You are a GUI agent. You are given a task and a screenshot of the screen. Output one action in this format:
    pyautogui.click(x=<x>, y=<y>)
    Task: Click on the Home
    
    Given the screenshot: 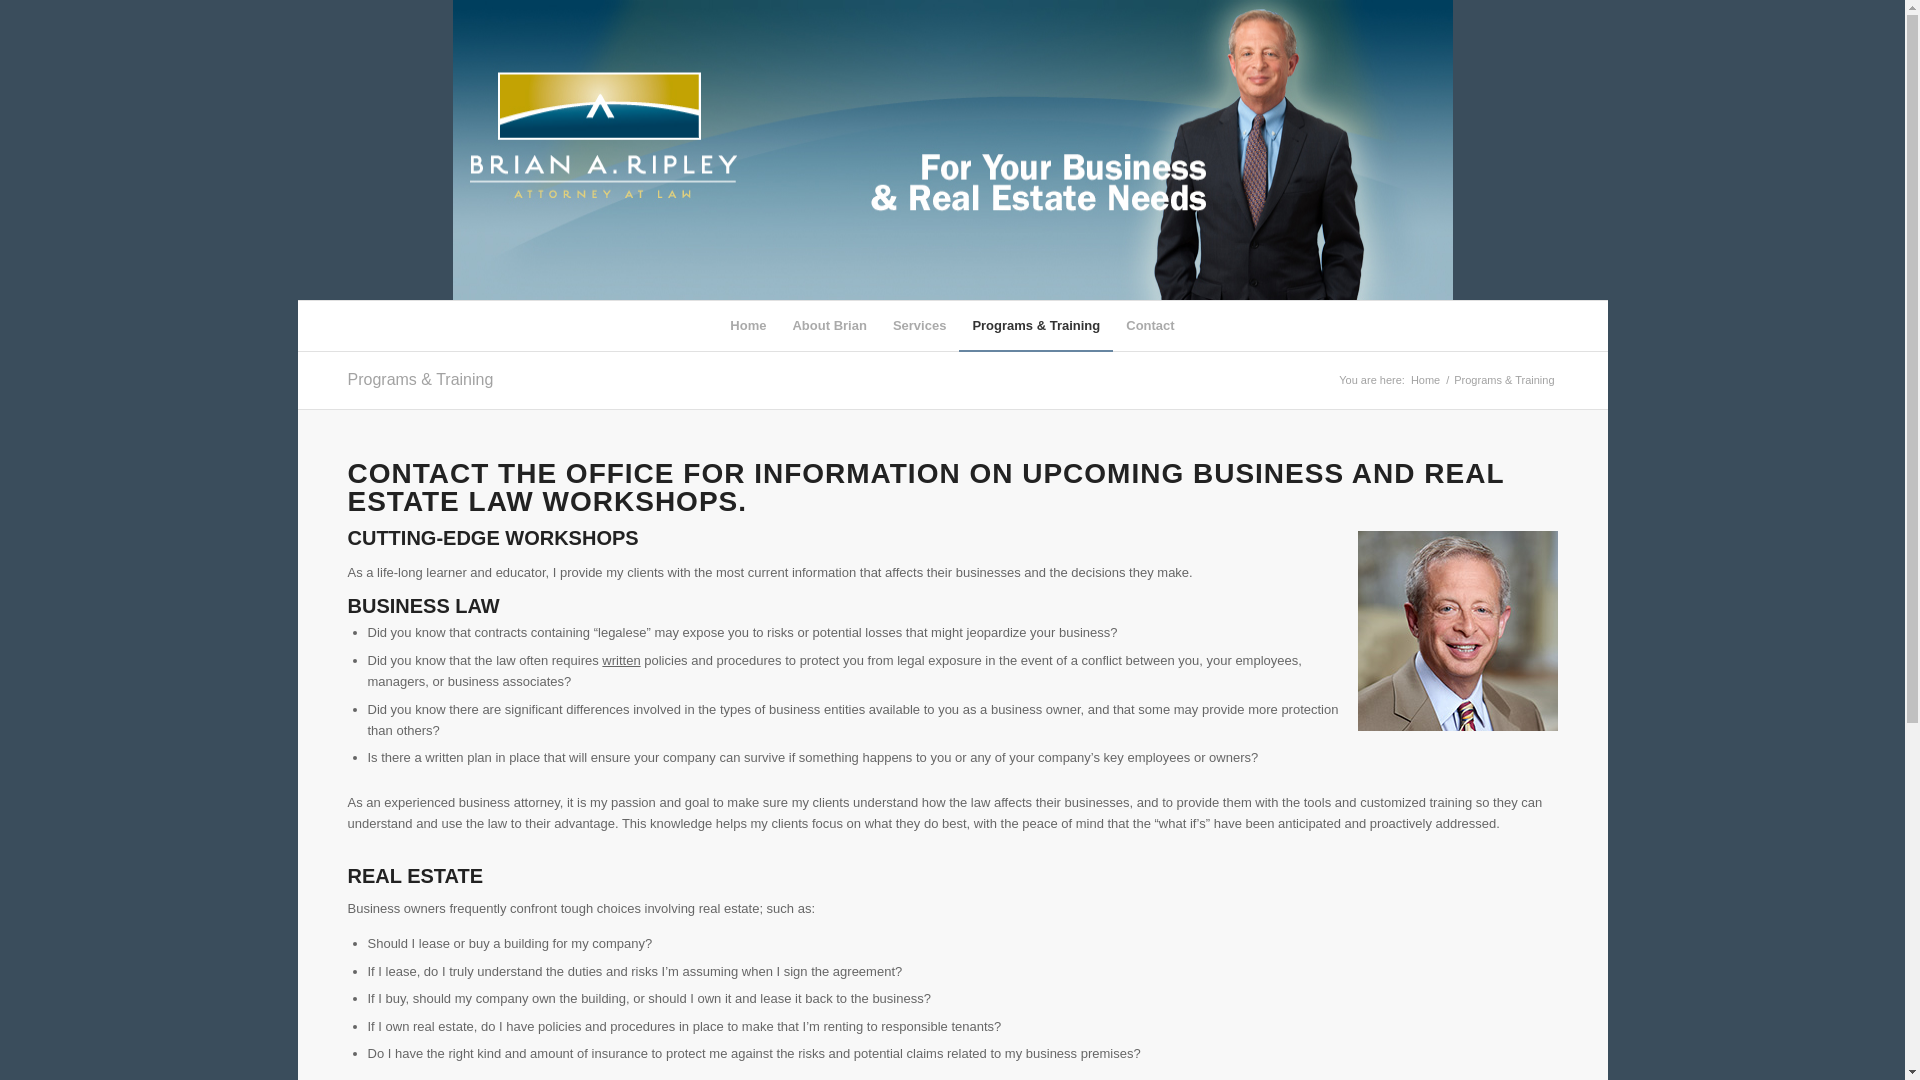 What is the action you would take?
    pyautogui.click(x=748, y=326)
    